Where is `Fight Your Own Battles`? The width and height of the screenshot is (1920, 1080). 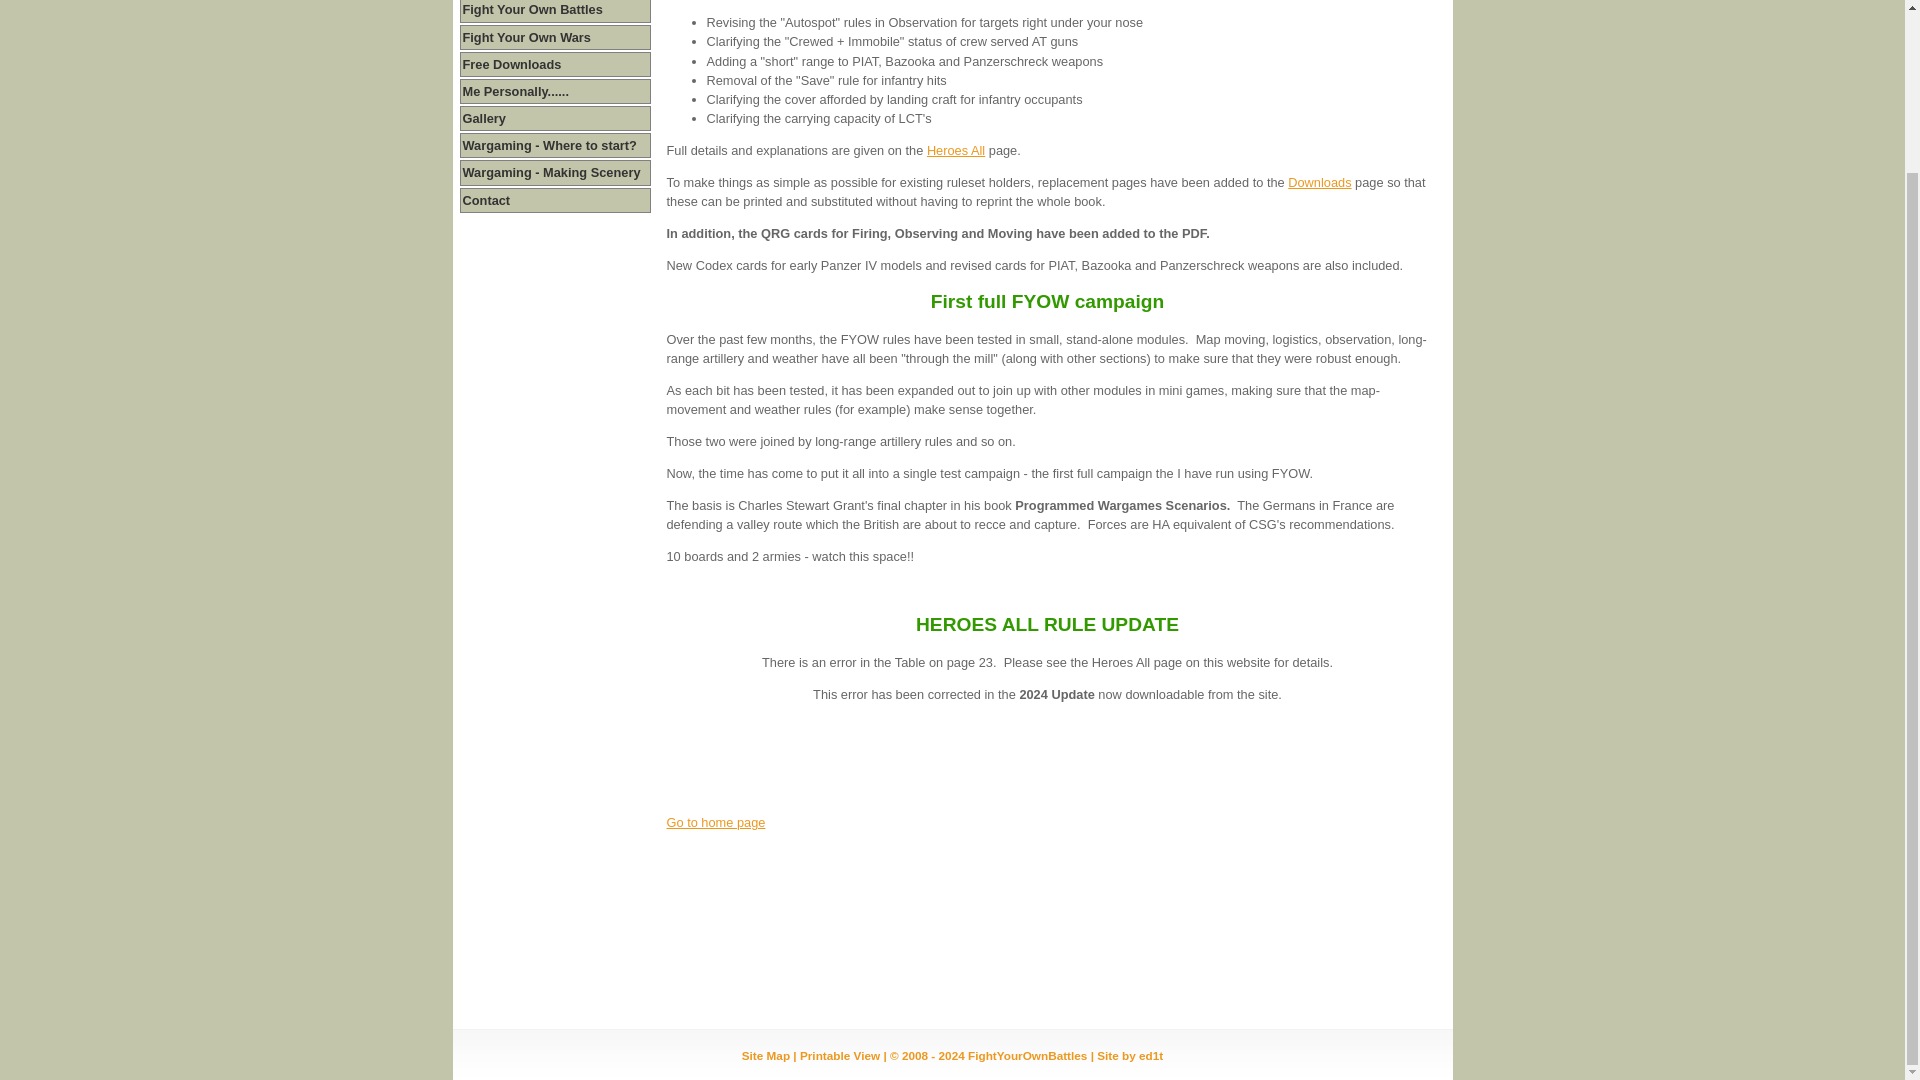 Fight Your Own Battles is located at coordinates (532, 10).